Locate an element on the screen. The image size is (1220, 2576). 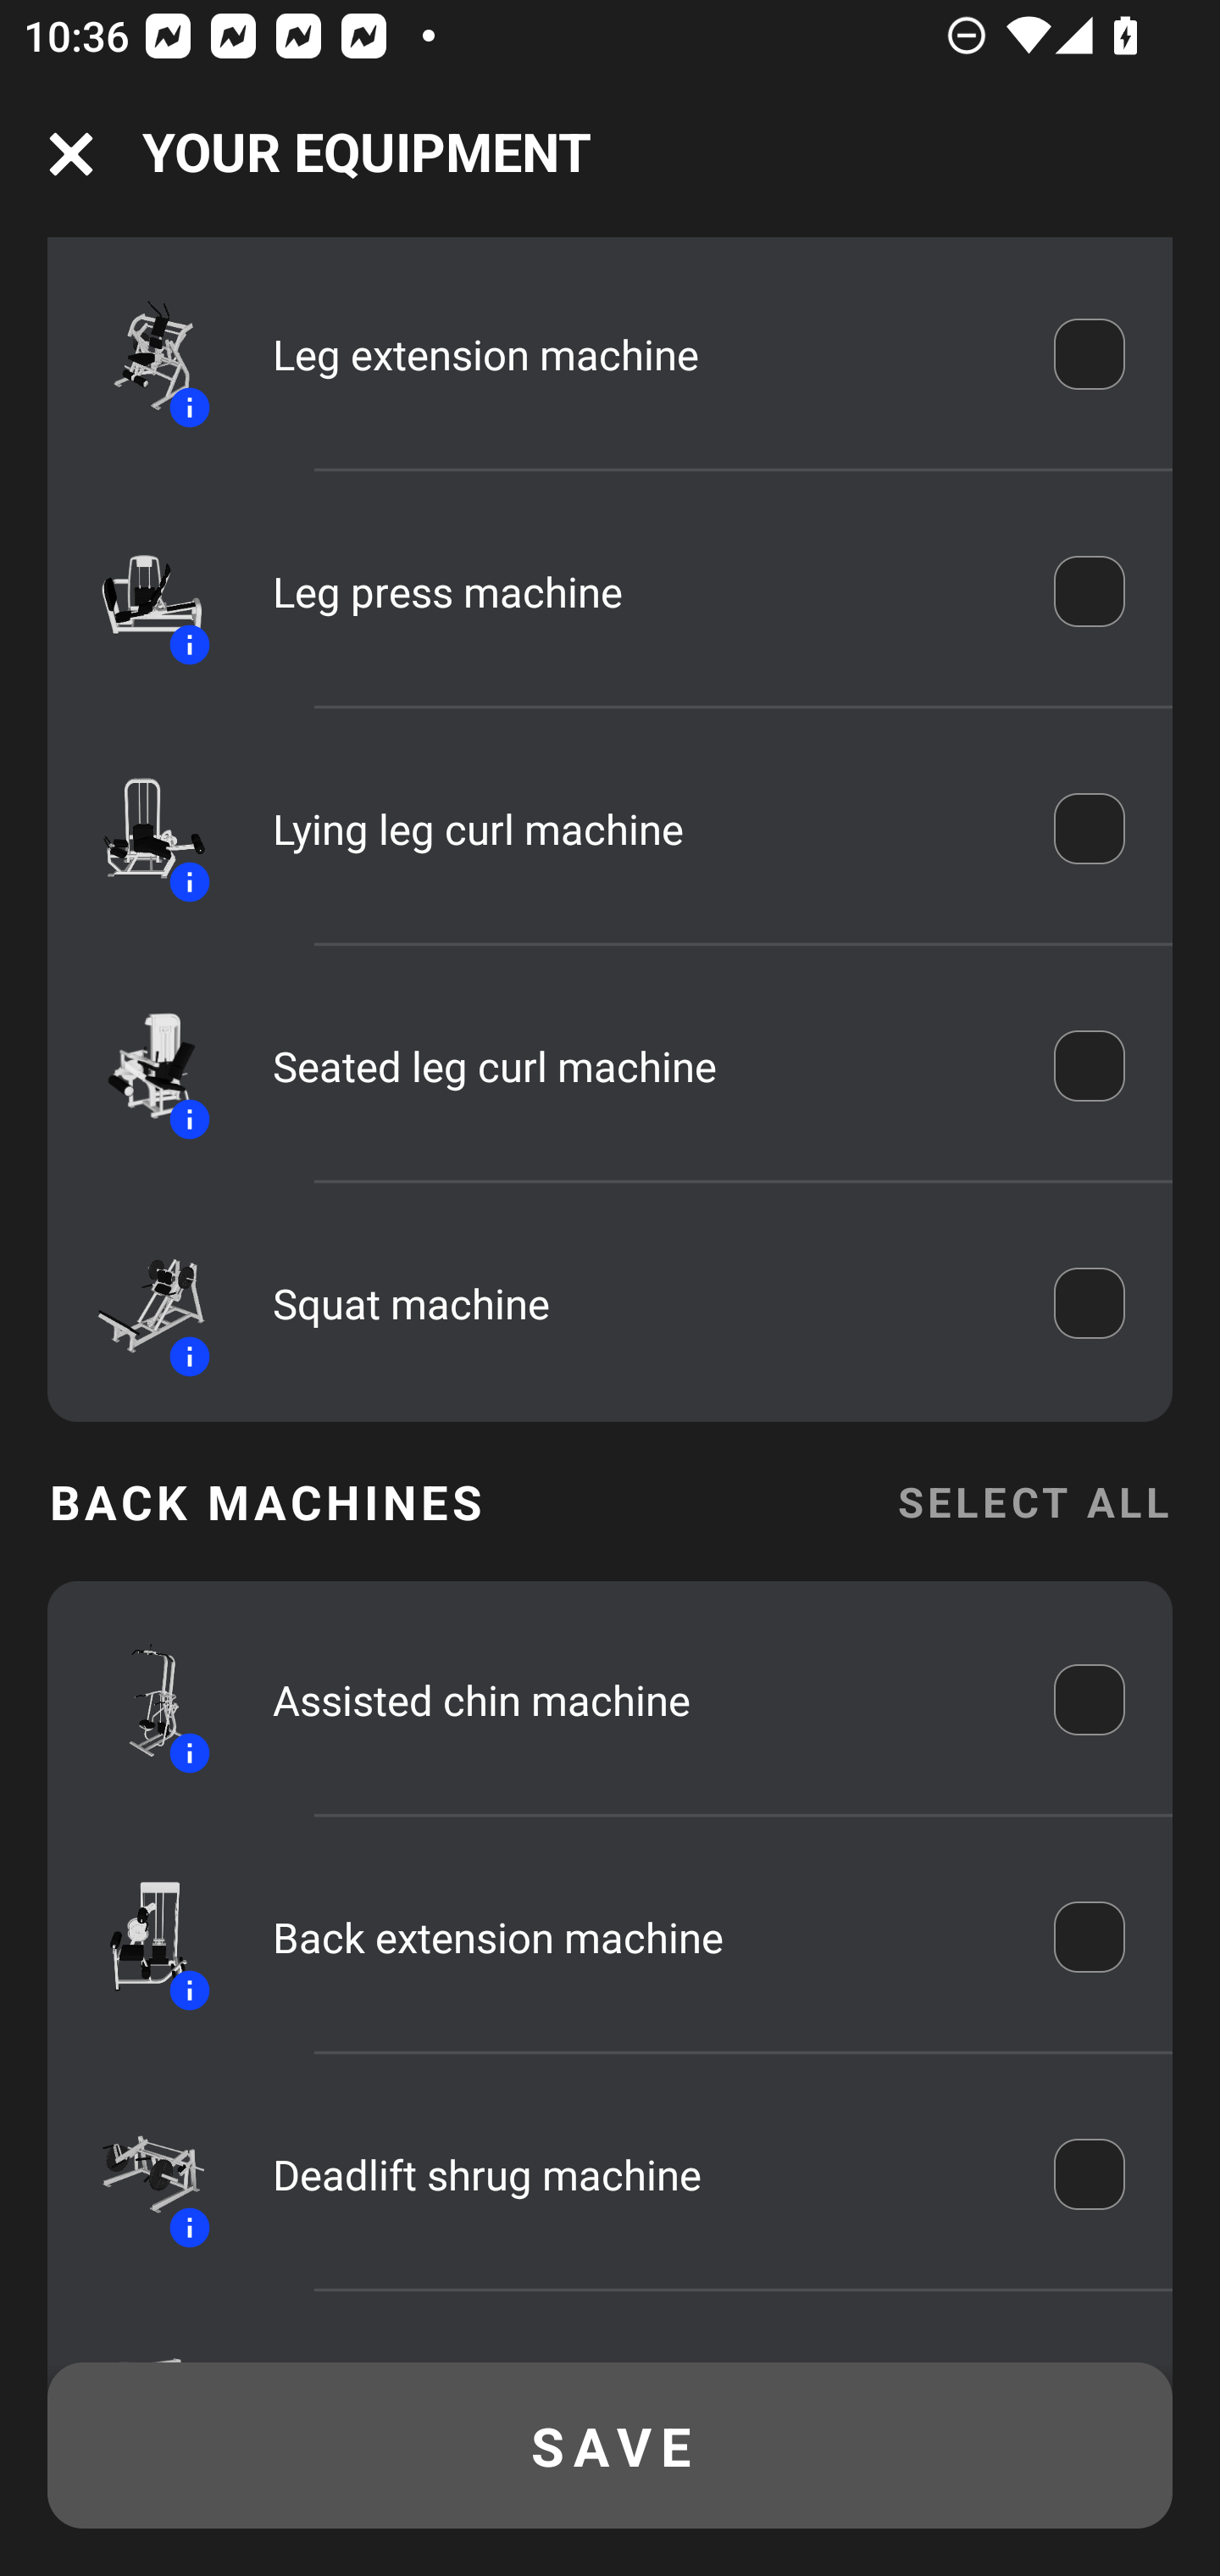
Navigation icon is located at coordinates (71, 154).